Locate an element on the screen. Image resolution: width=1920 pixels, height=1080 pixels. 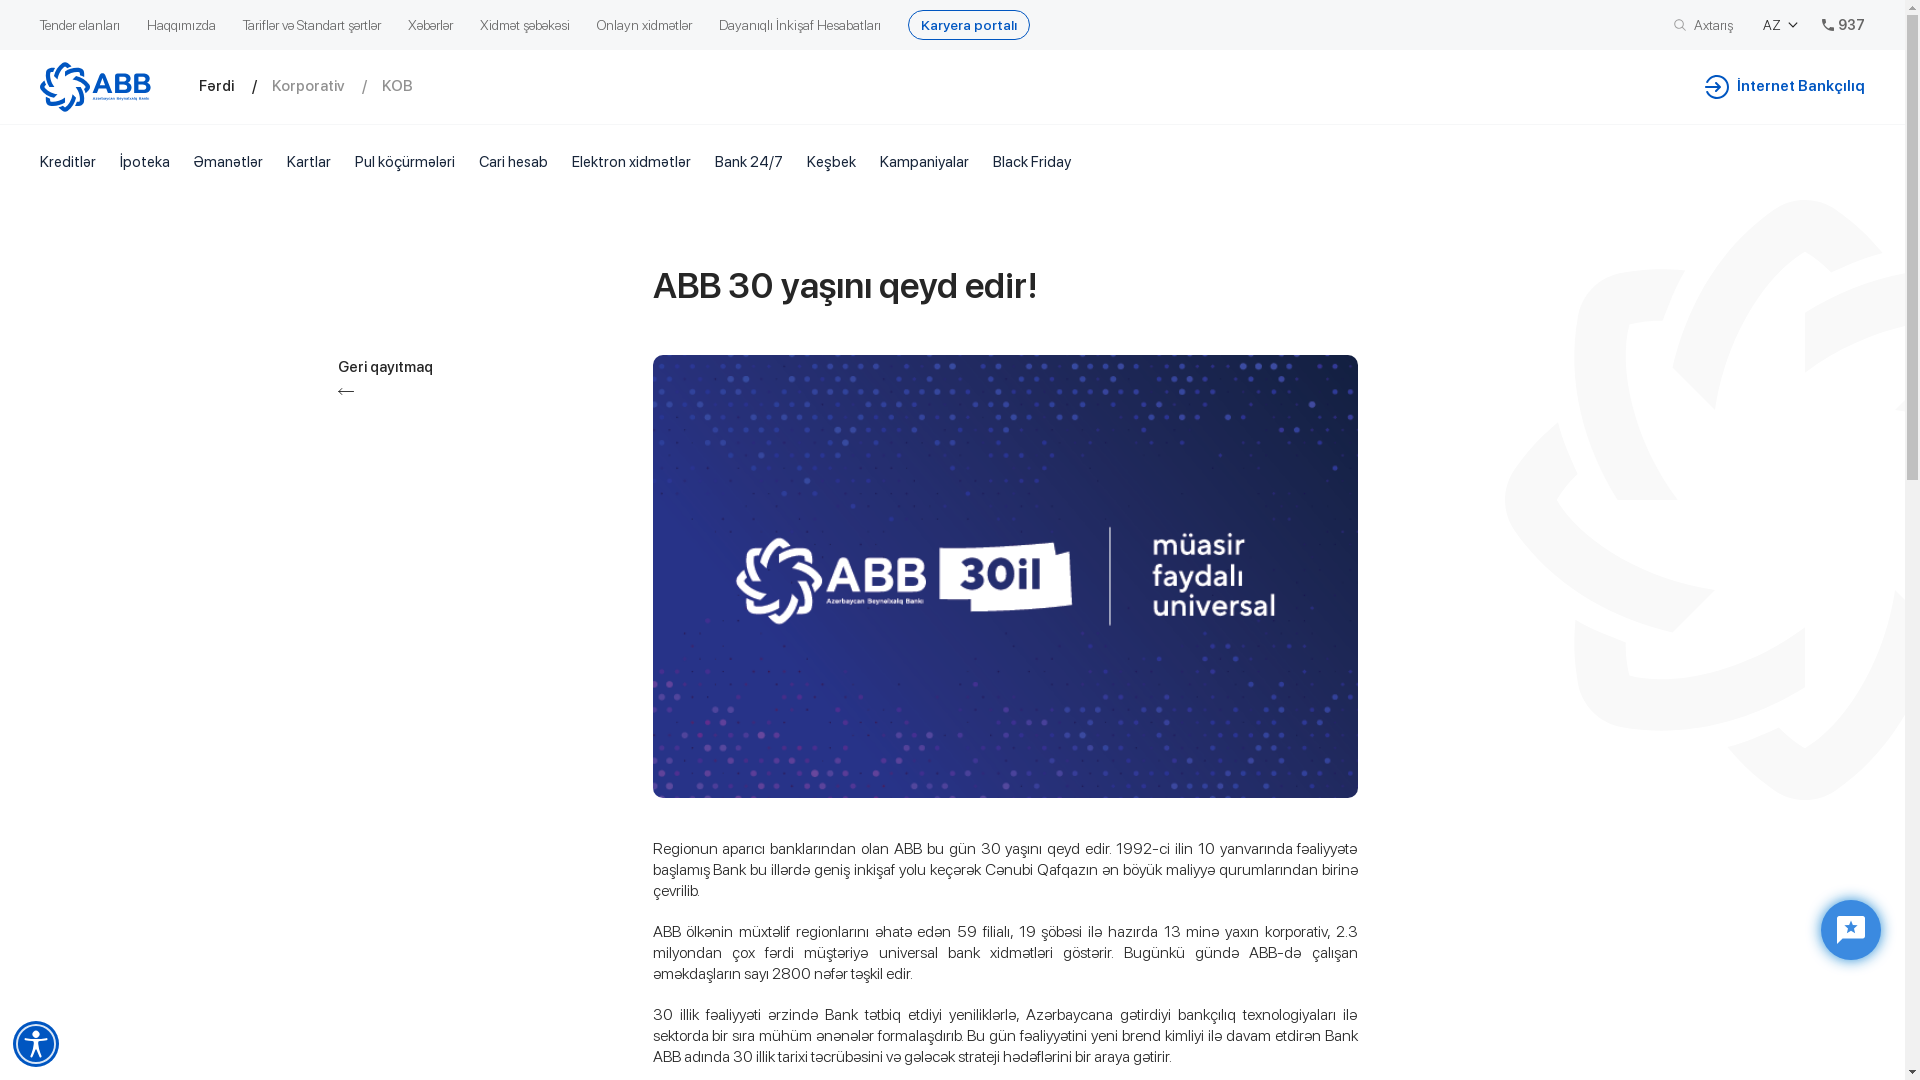
937 is located at coordinates (1844, 25).